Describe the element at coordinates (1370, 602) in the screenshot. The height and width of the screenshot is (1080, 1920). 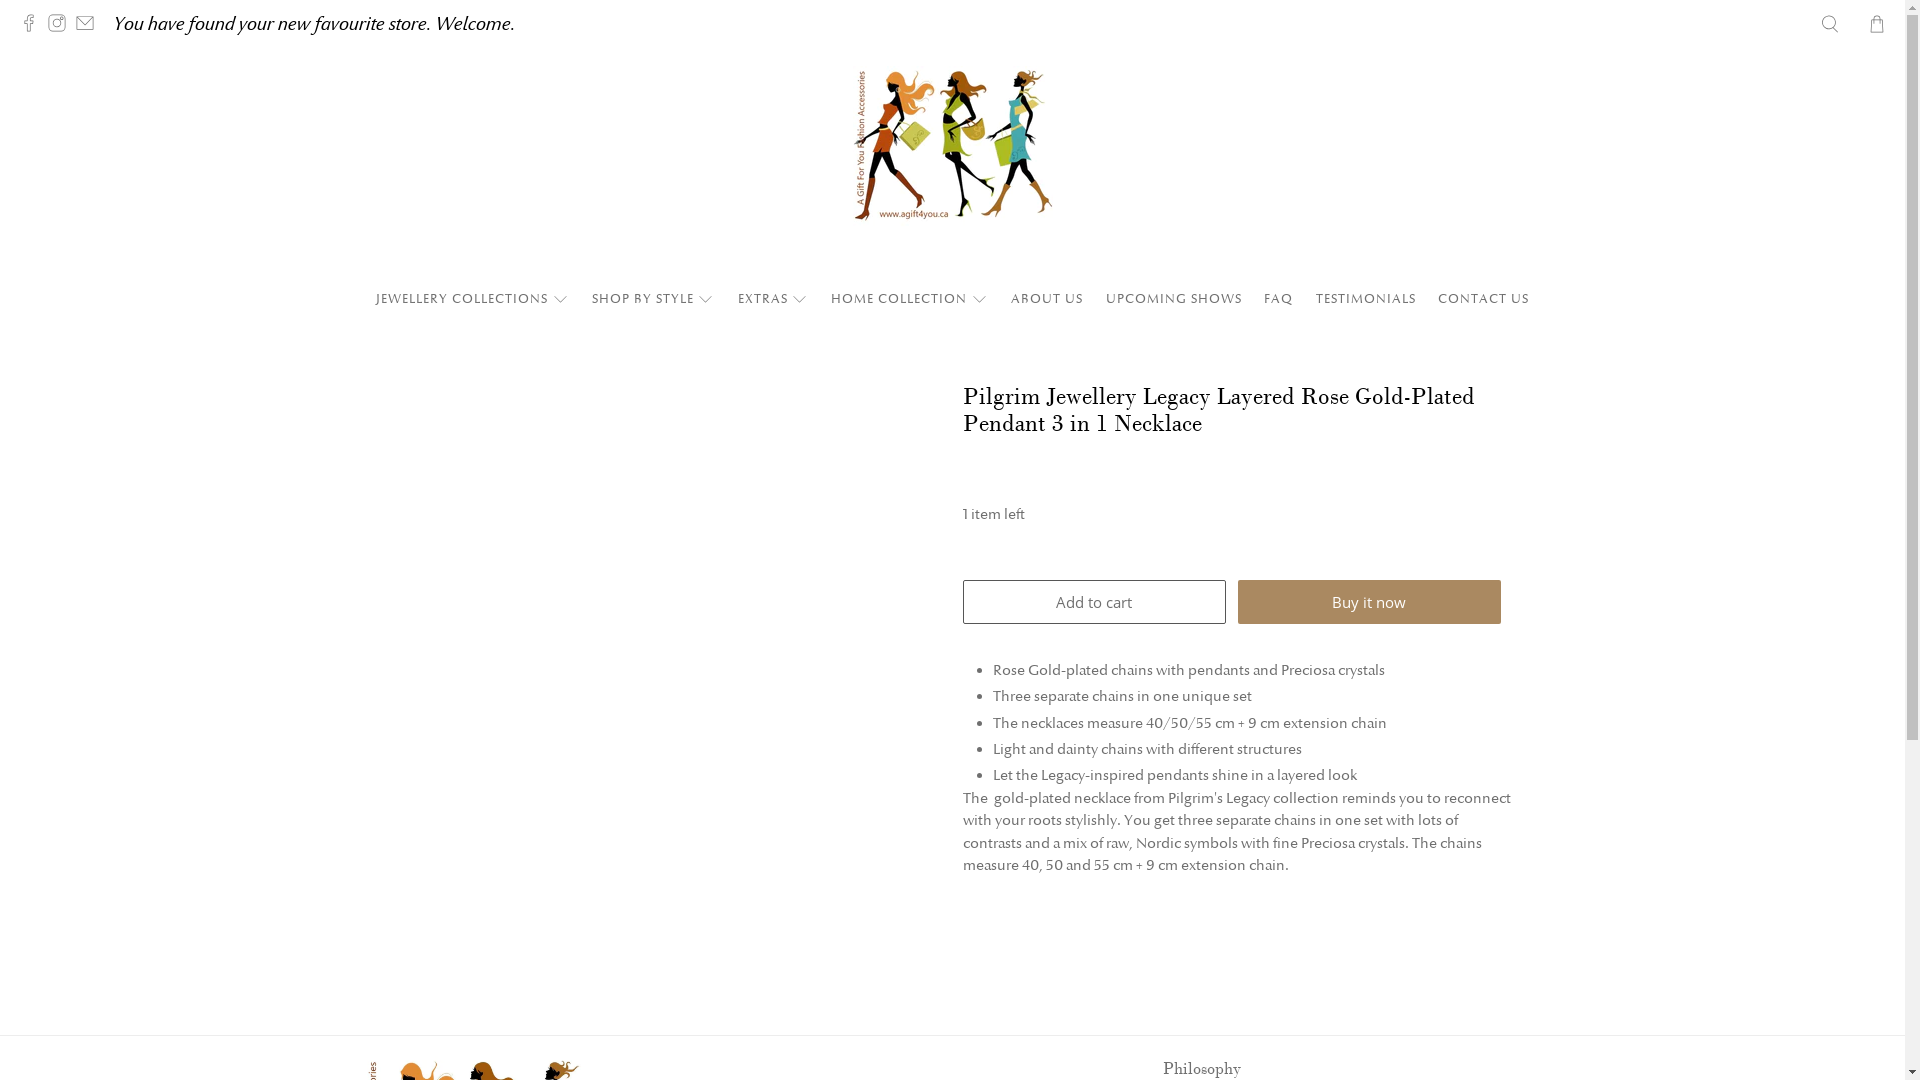
I see `Buy it now` at that location.